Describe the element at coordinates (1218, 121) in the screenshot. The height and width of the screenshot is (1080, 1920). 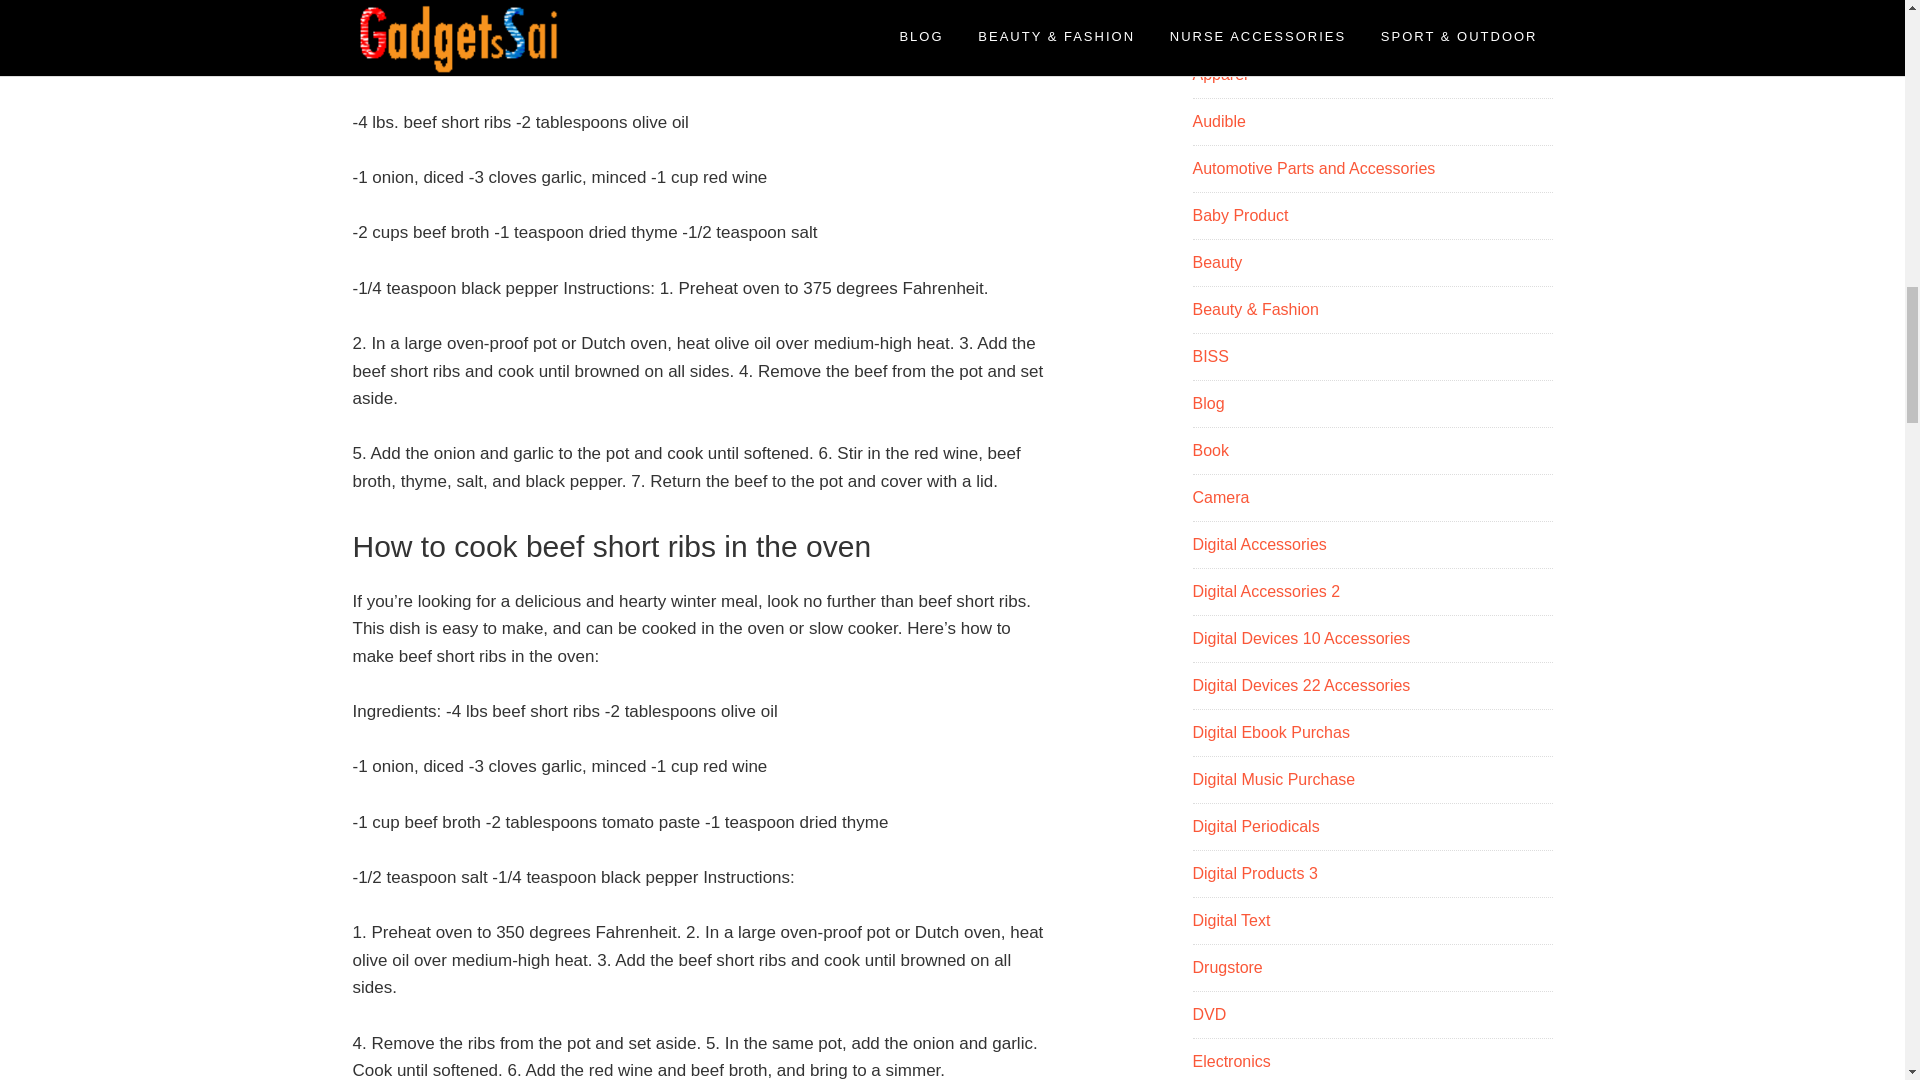
I see `Audible` at that location.